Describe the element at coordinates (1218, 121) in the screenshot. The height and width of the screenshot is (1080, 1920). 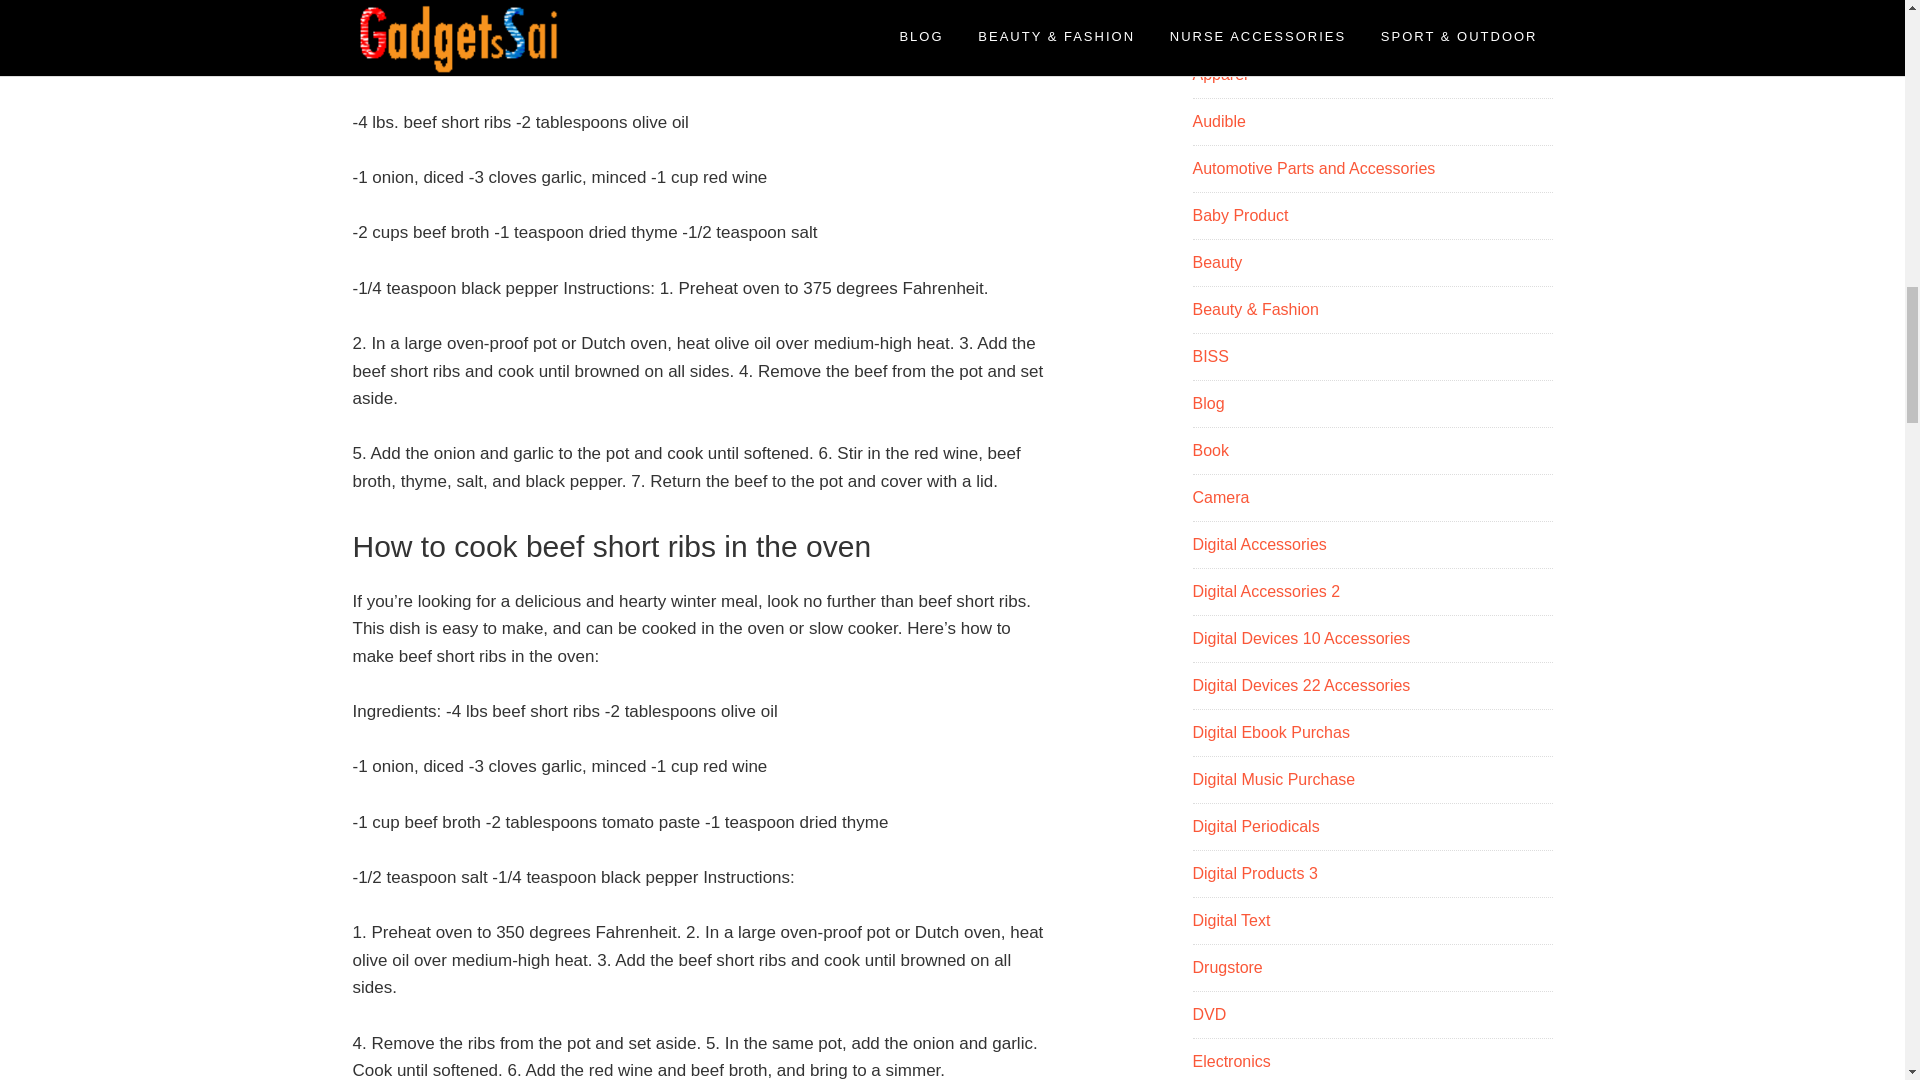
I see `Audible` at that location.